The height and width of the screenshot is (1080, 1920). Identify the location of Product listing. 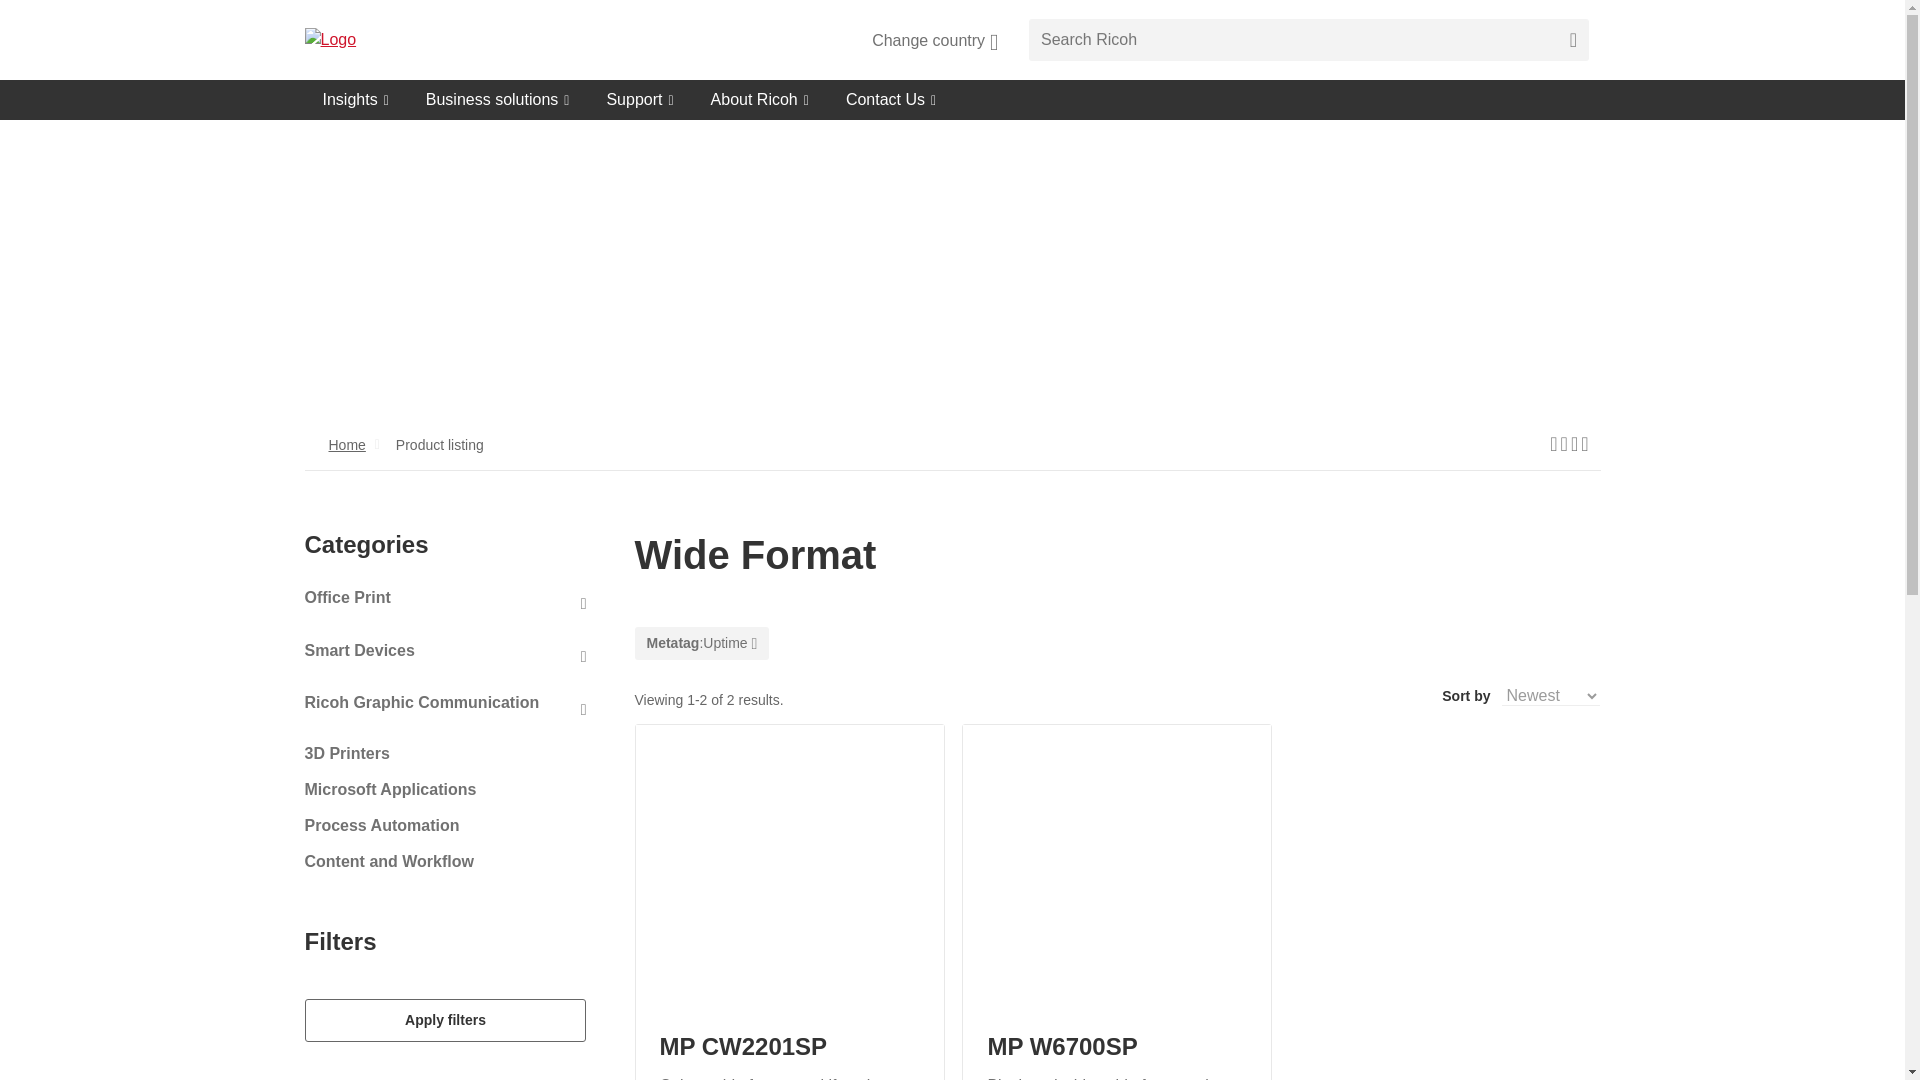
(440, 444).